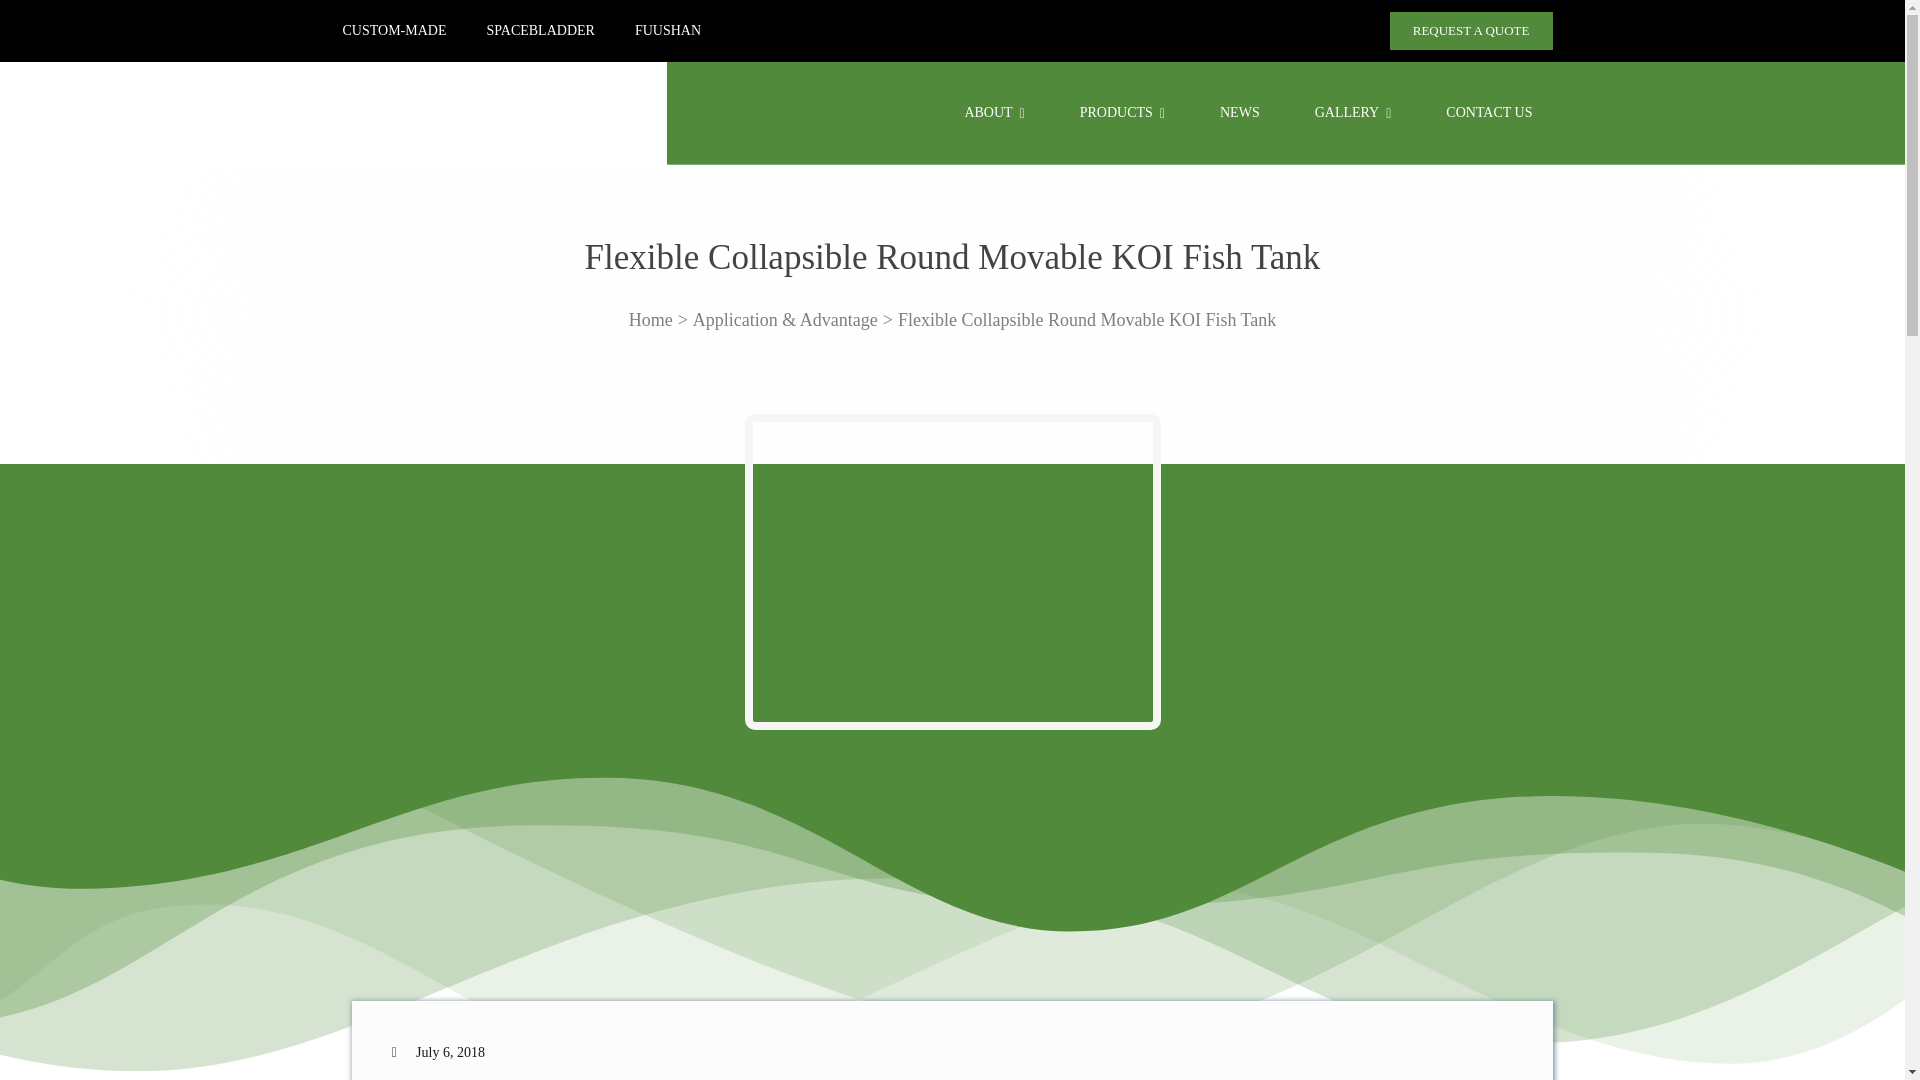 The image size is (1920, 1080). I want to click on CONTACT US, so click(1488, 112).